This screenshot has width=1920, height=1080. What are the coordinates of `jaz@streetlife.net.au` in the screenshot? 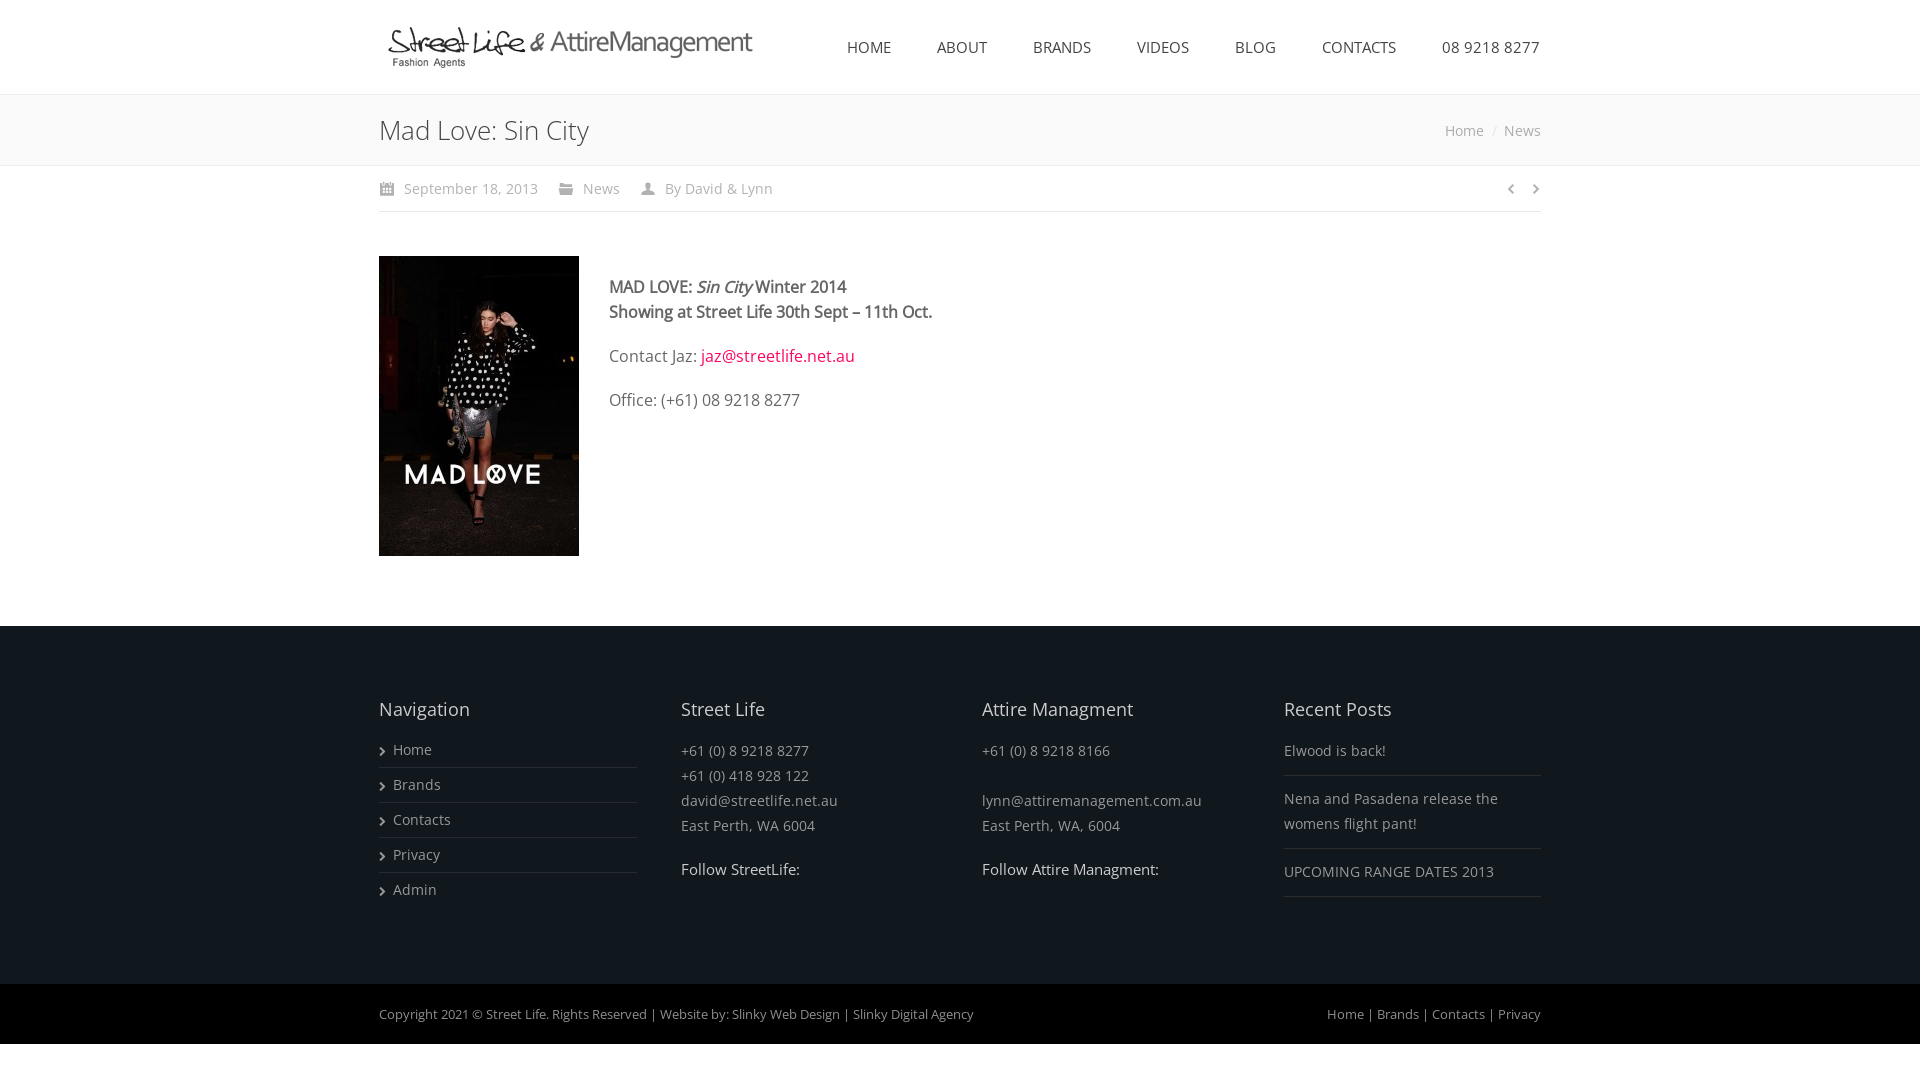 It's located at (778, 356).